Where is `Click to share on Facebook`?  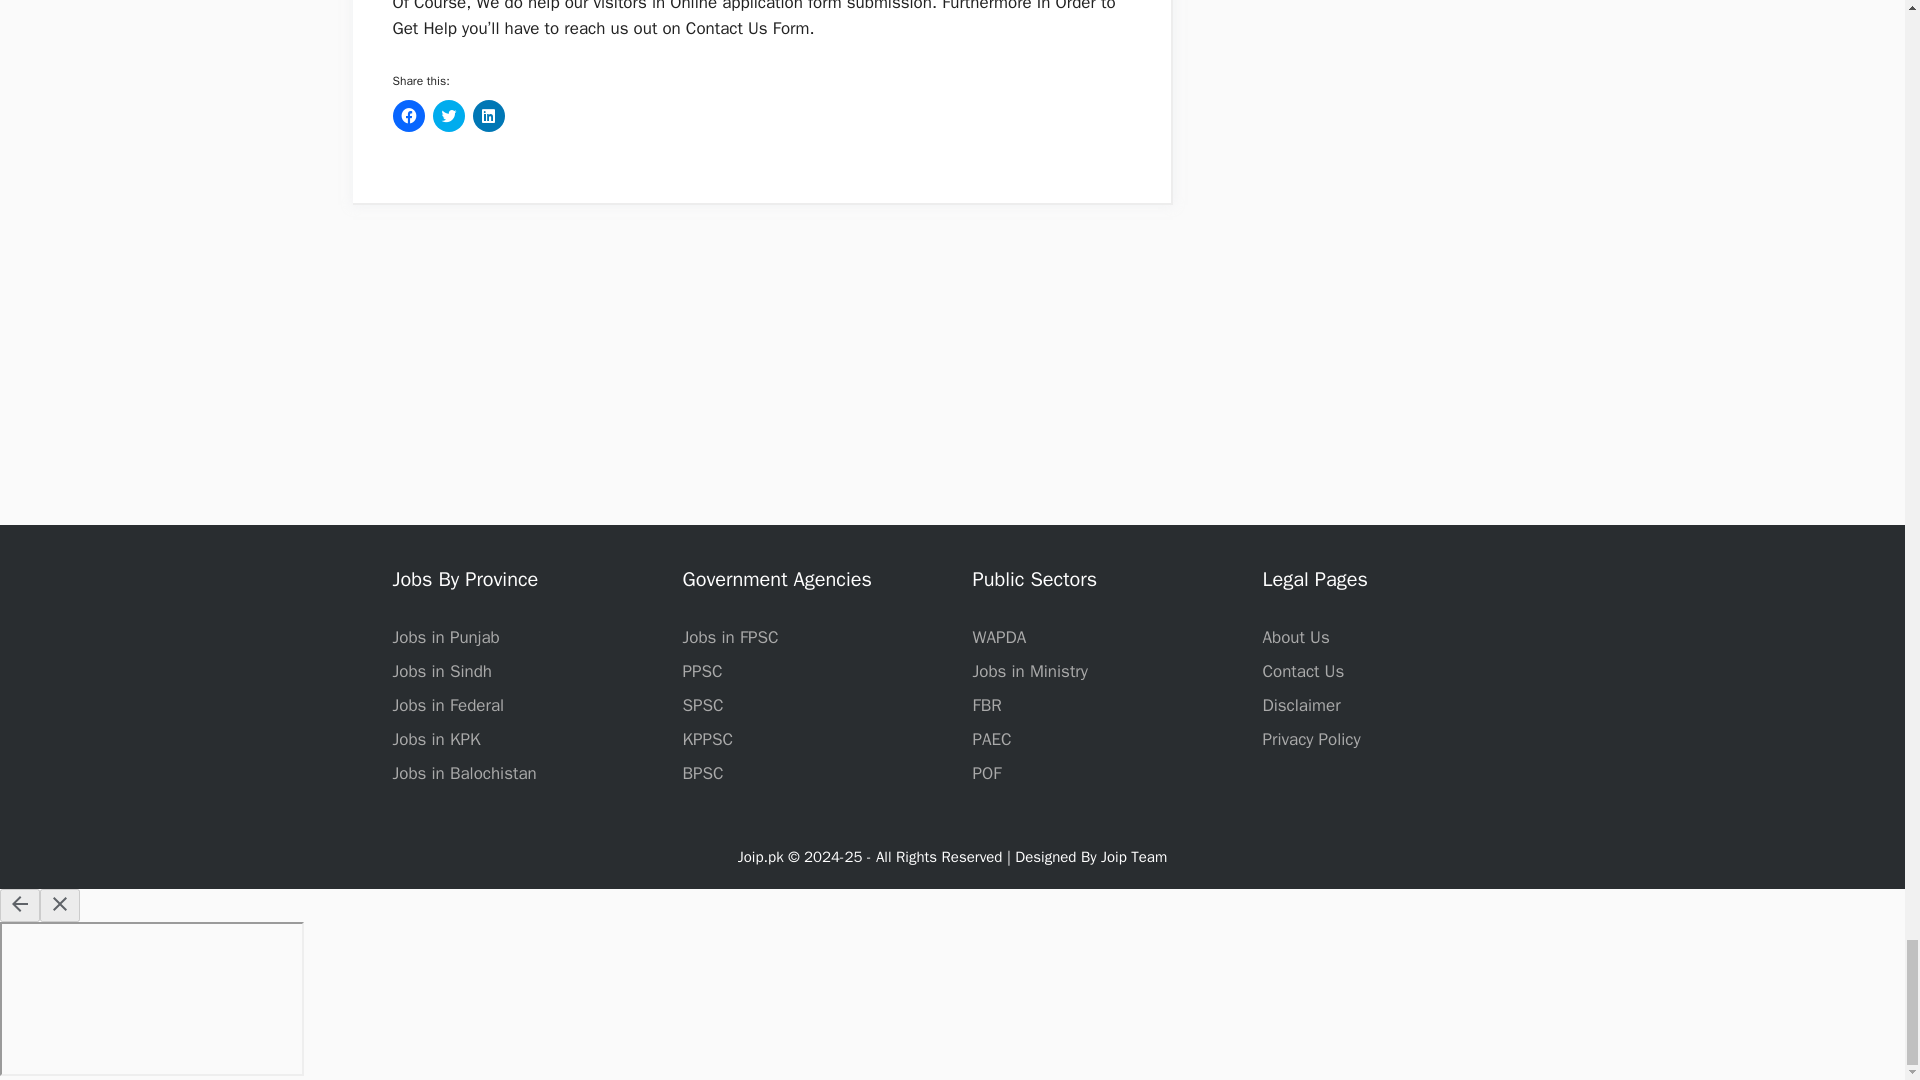
Click to share on Facebook is located at coordinates (408, 116).